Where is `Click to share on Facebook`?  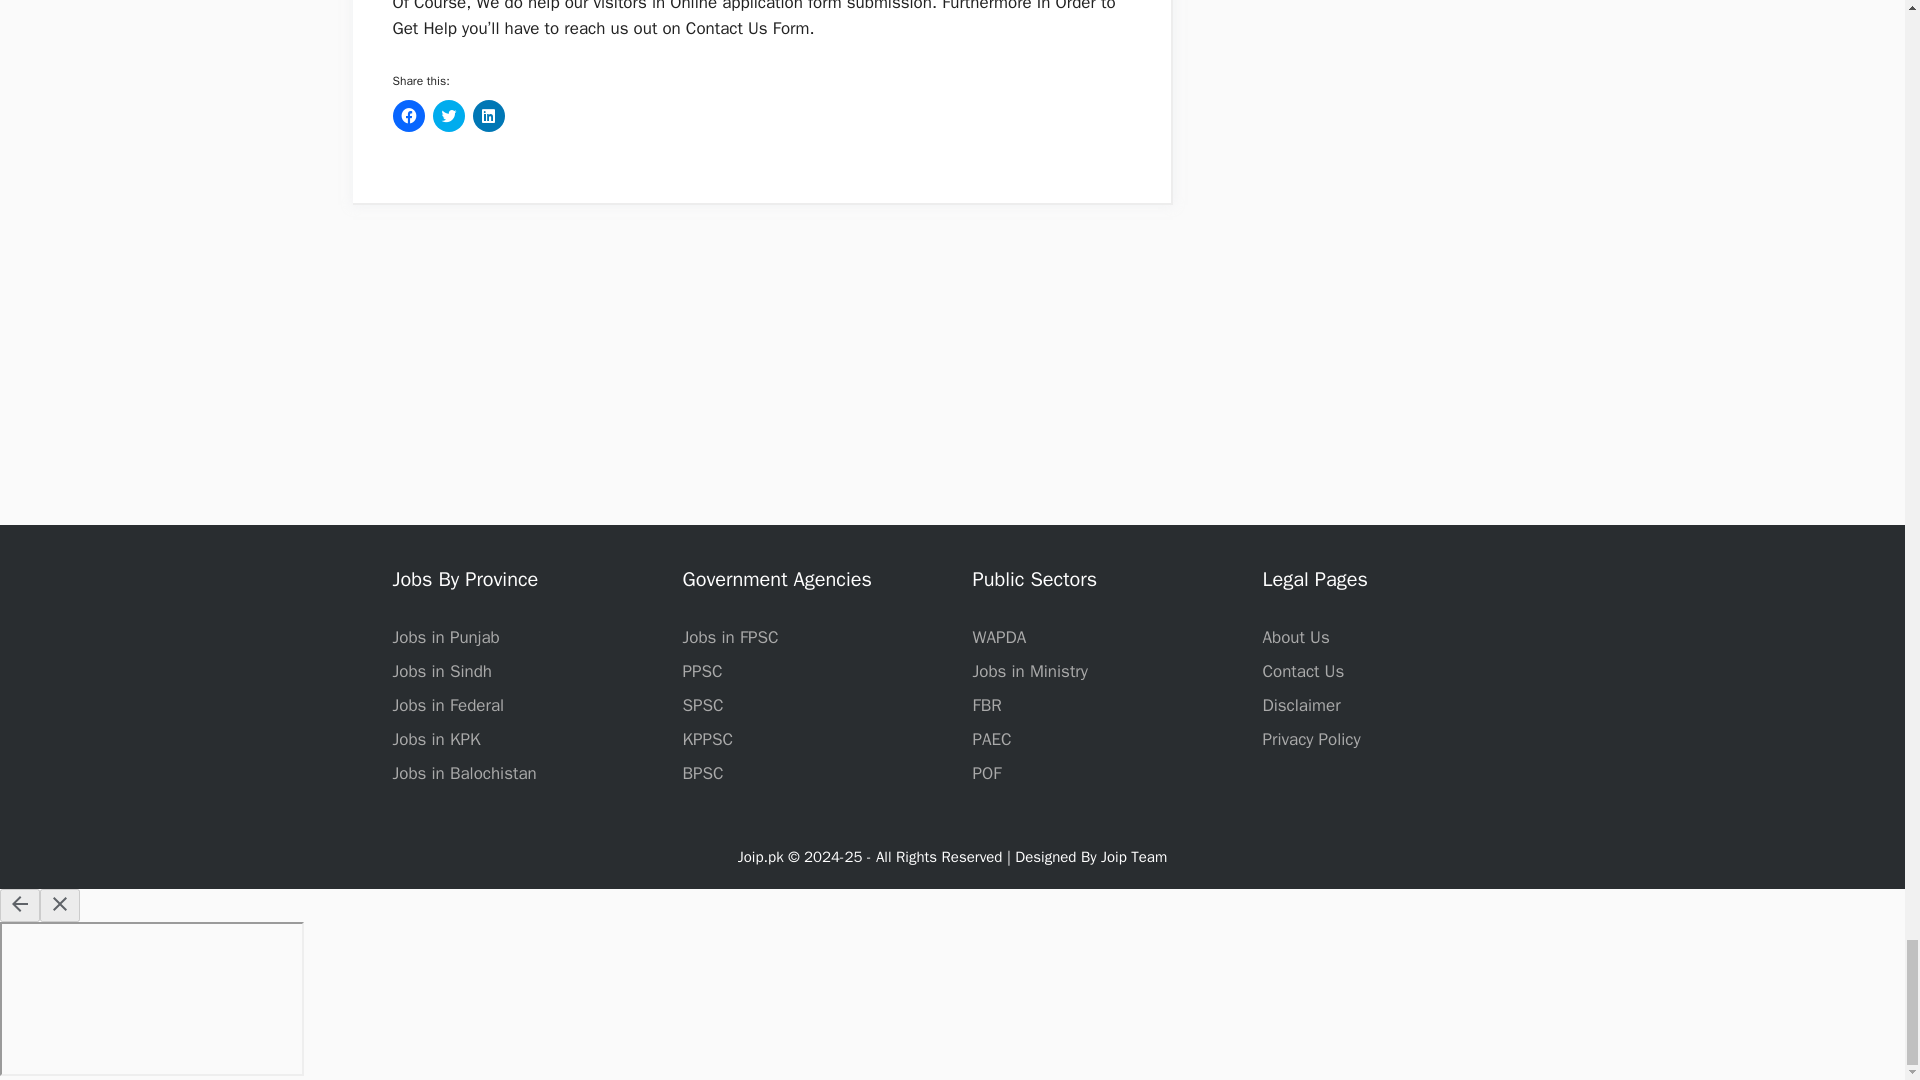
Click to share on Facebook is located at coordinates (408, 116).